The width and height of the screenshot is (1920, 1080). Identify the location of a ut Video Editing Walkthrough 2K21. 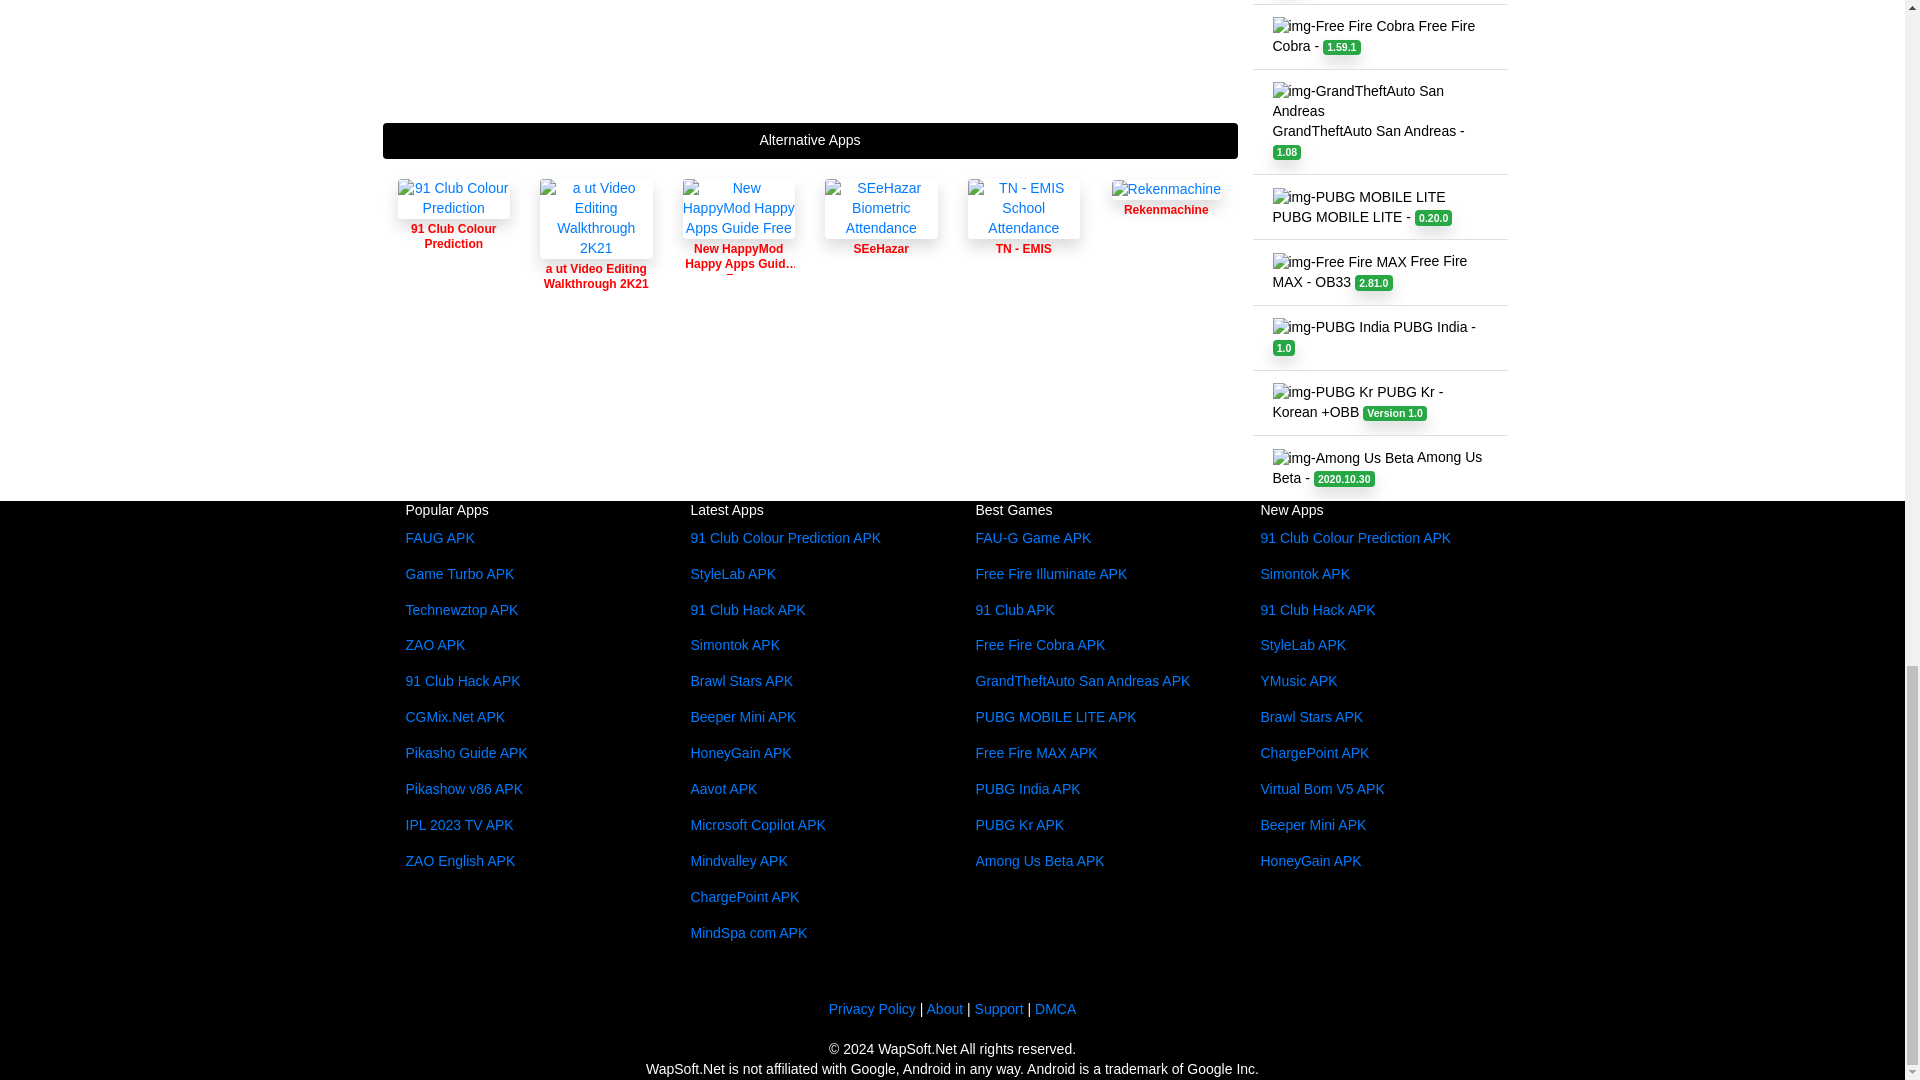
(596, 252).